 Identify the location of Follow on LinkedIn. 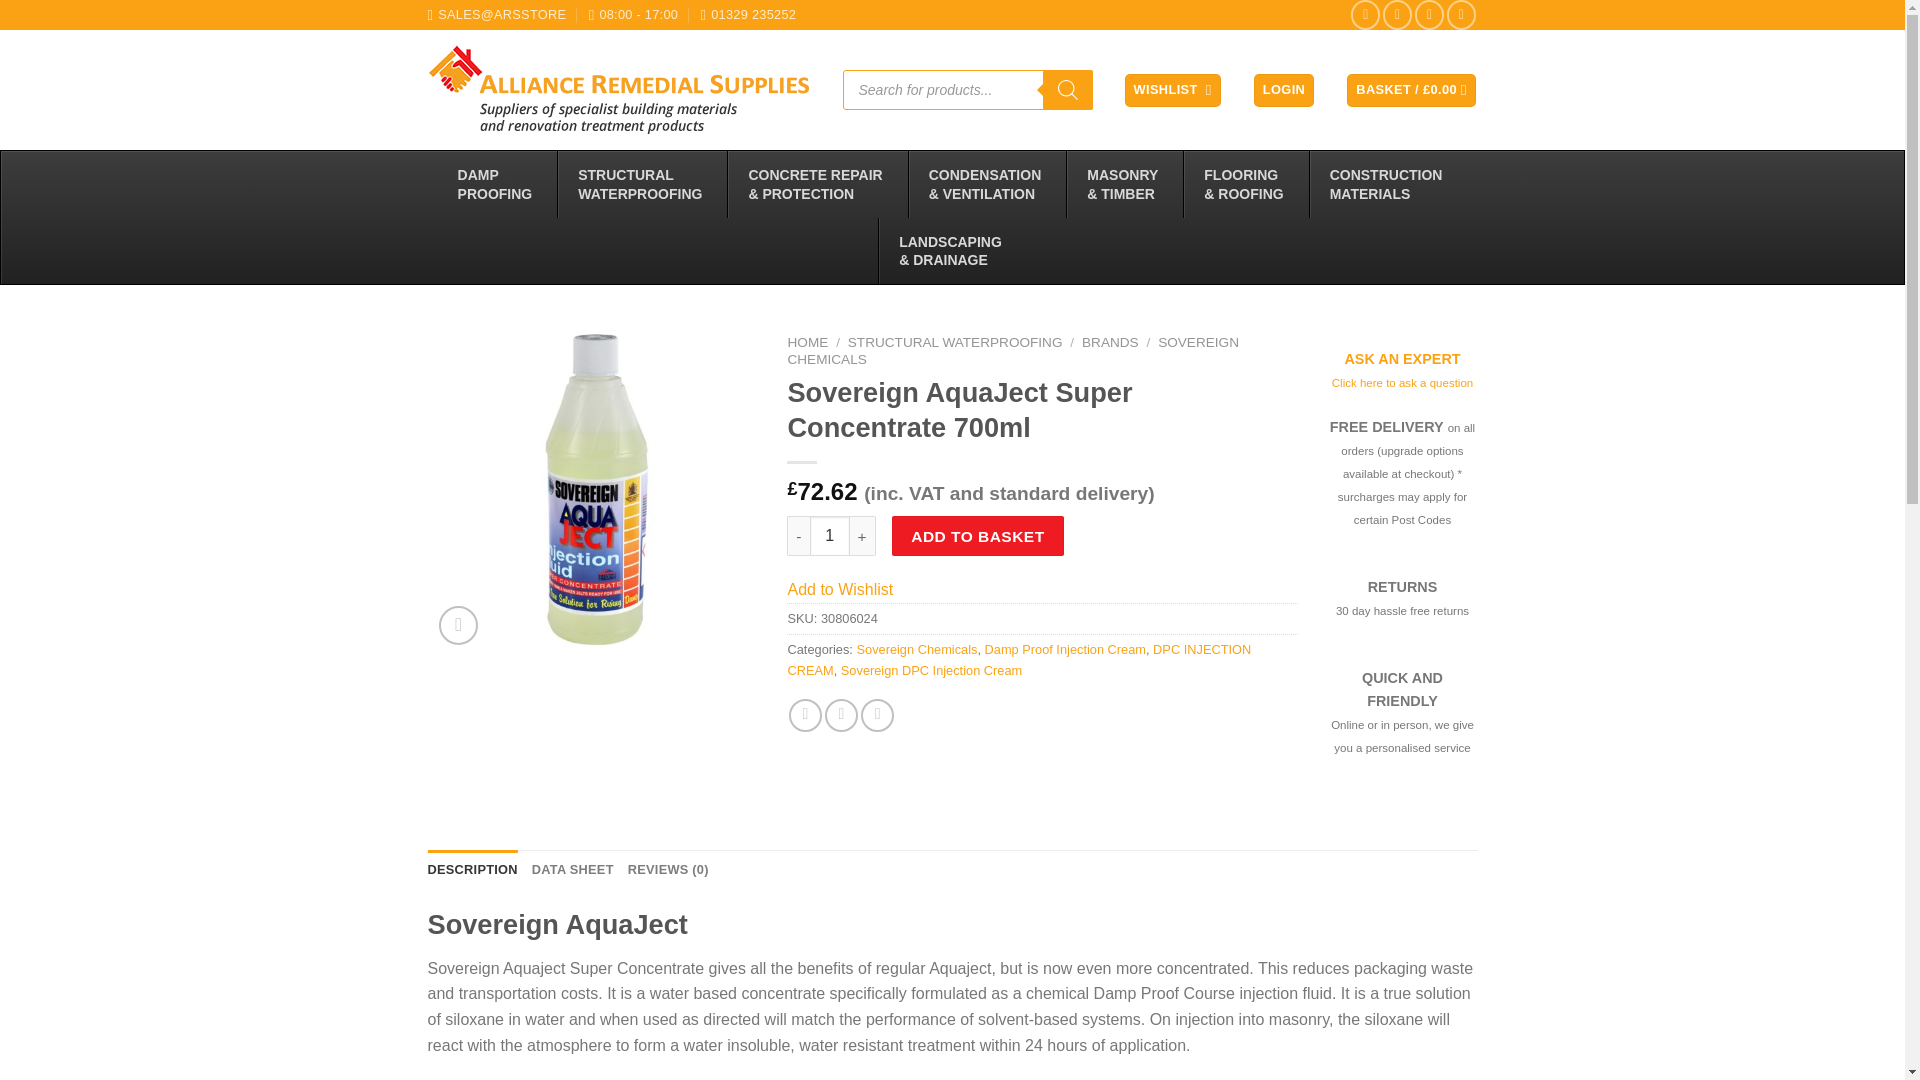
(498, 184).